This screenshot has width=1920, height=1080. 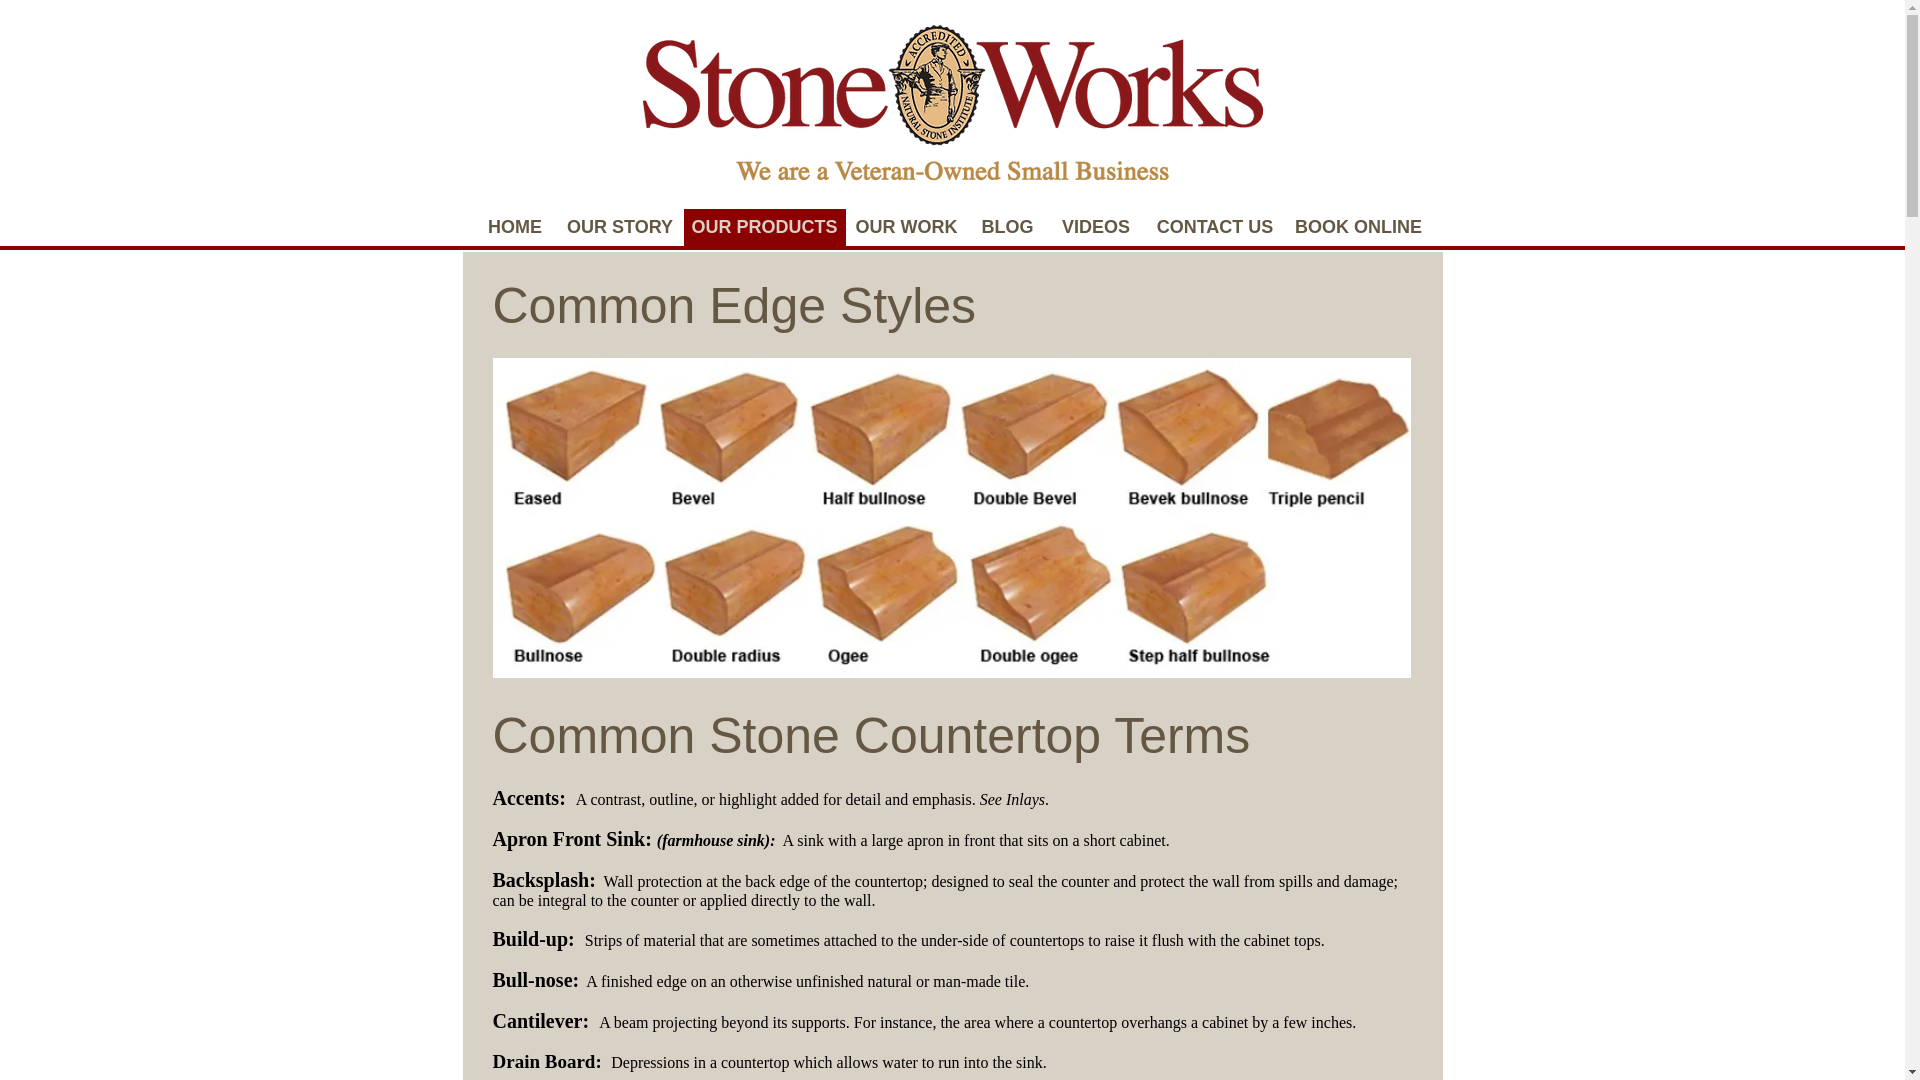 I want to click on OUR STORY, so click(x=620, y=228).